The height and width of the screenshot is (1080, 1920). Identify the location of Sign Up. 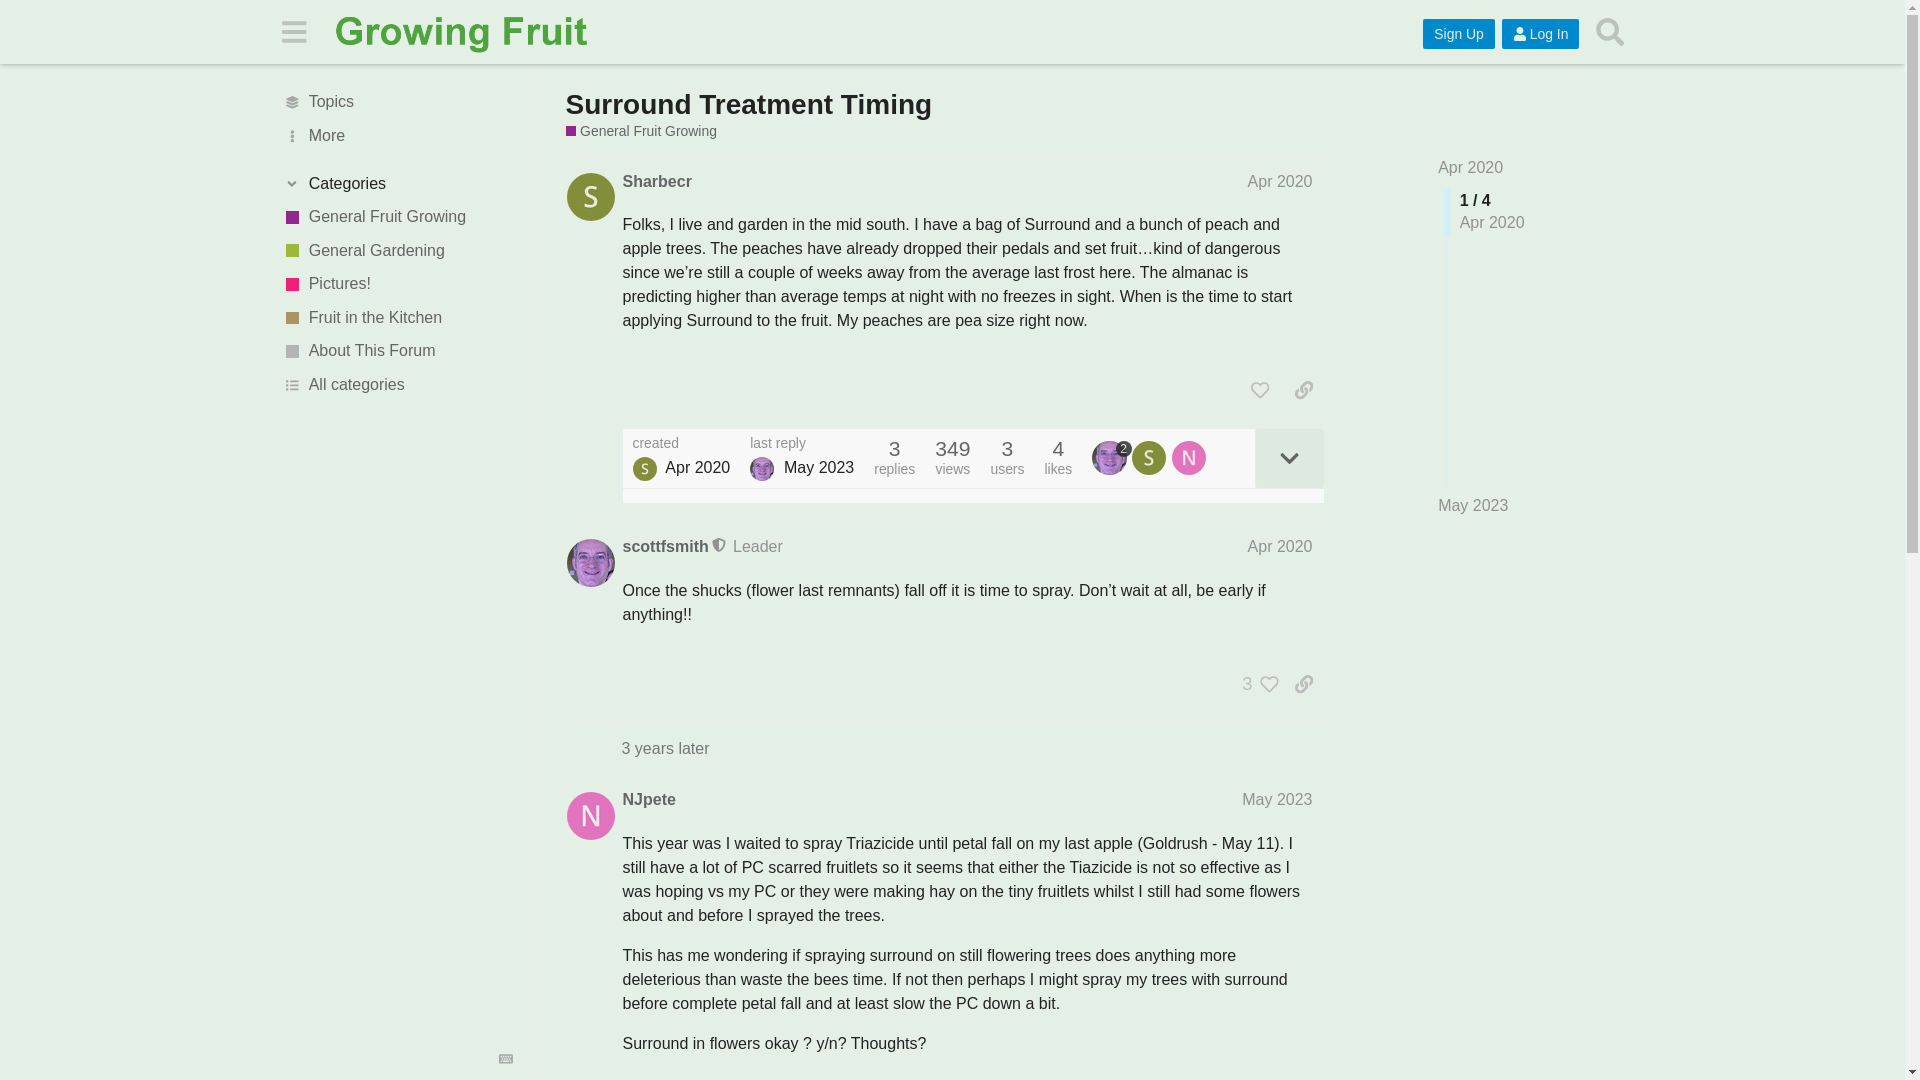
(1458, 34).